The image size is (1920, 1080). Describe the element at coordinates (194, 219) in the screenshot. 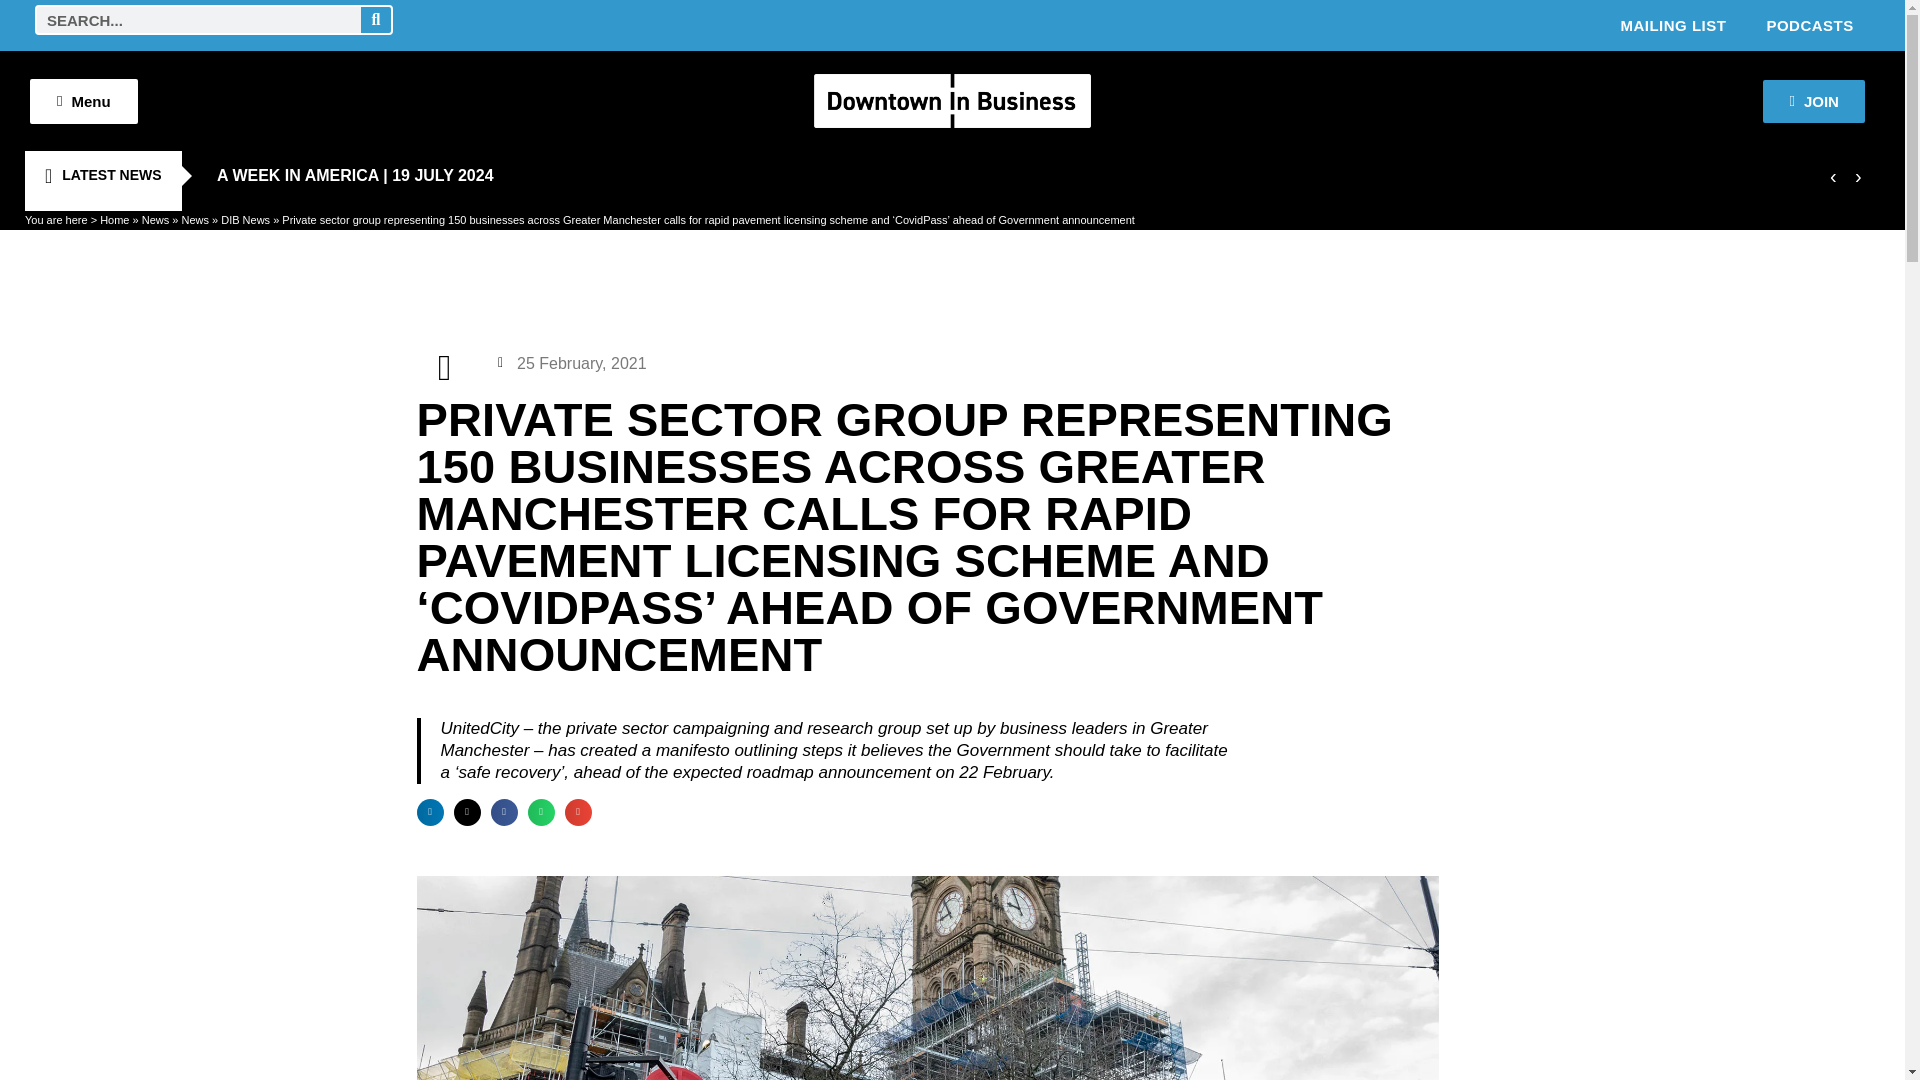

I see `News` at that location.